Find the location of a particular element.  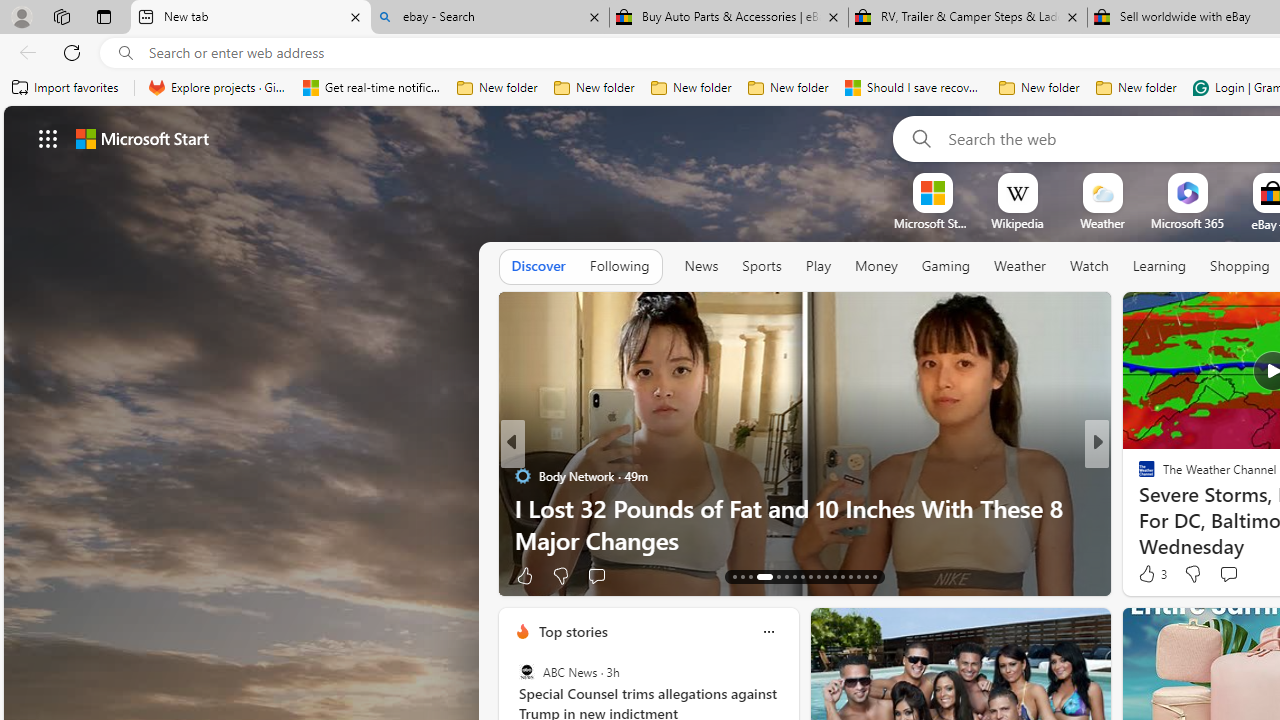

Sports is located at coordinates (761, 266).